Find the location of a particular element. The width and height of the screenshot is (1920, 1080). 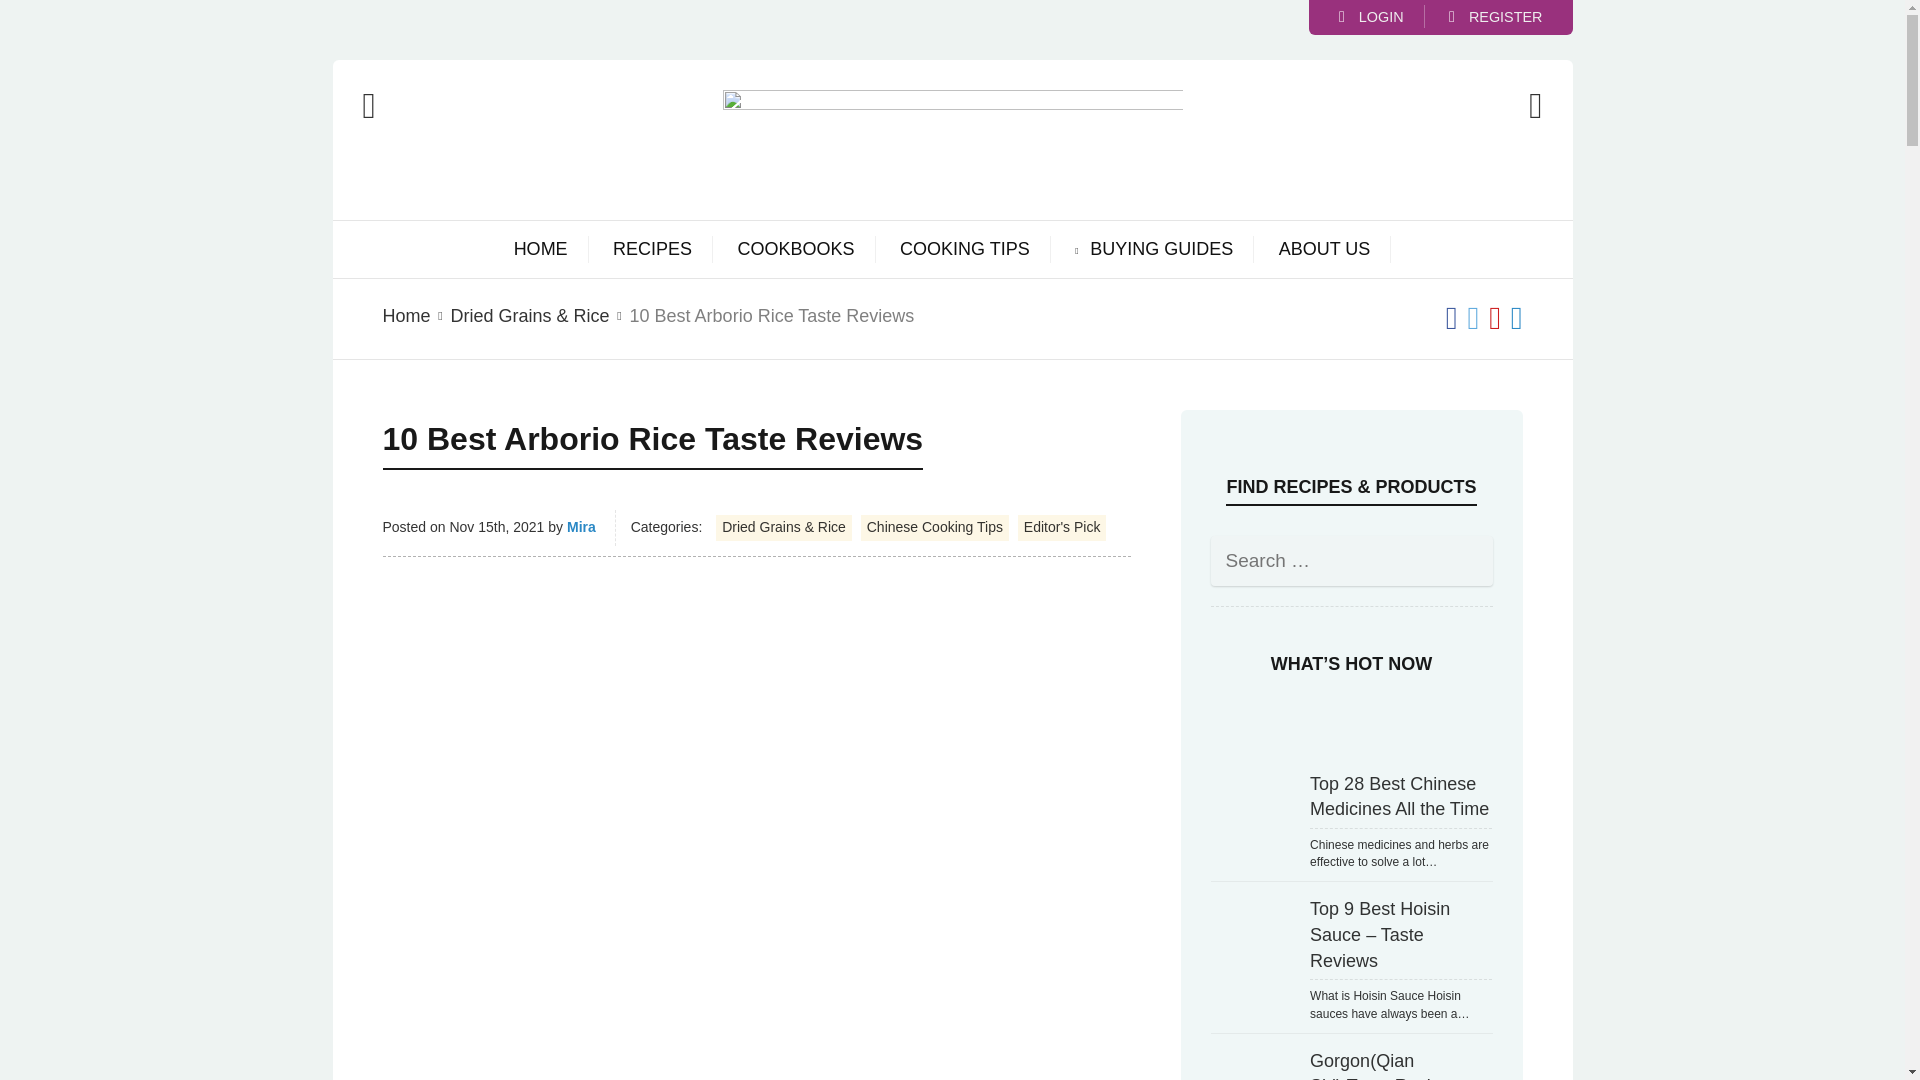

Editor's Pick is located at coordinates (1062, 528).